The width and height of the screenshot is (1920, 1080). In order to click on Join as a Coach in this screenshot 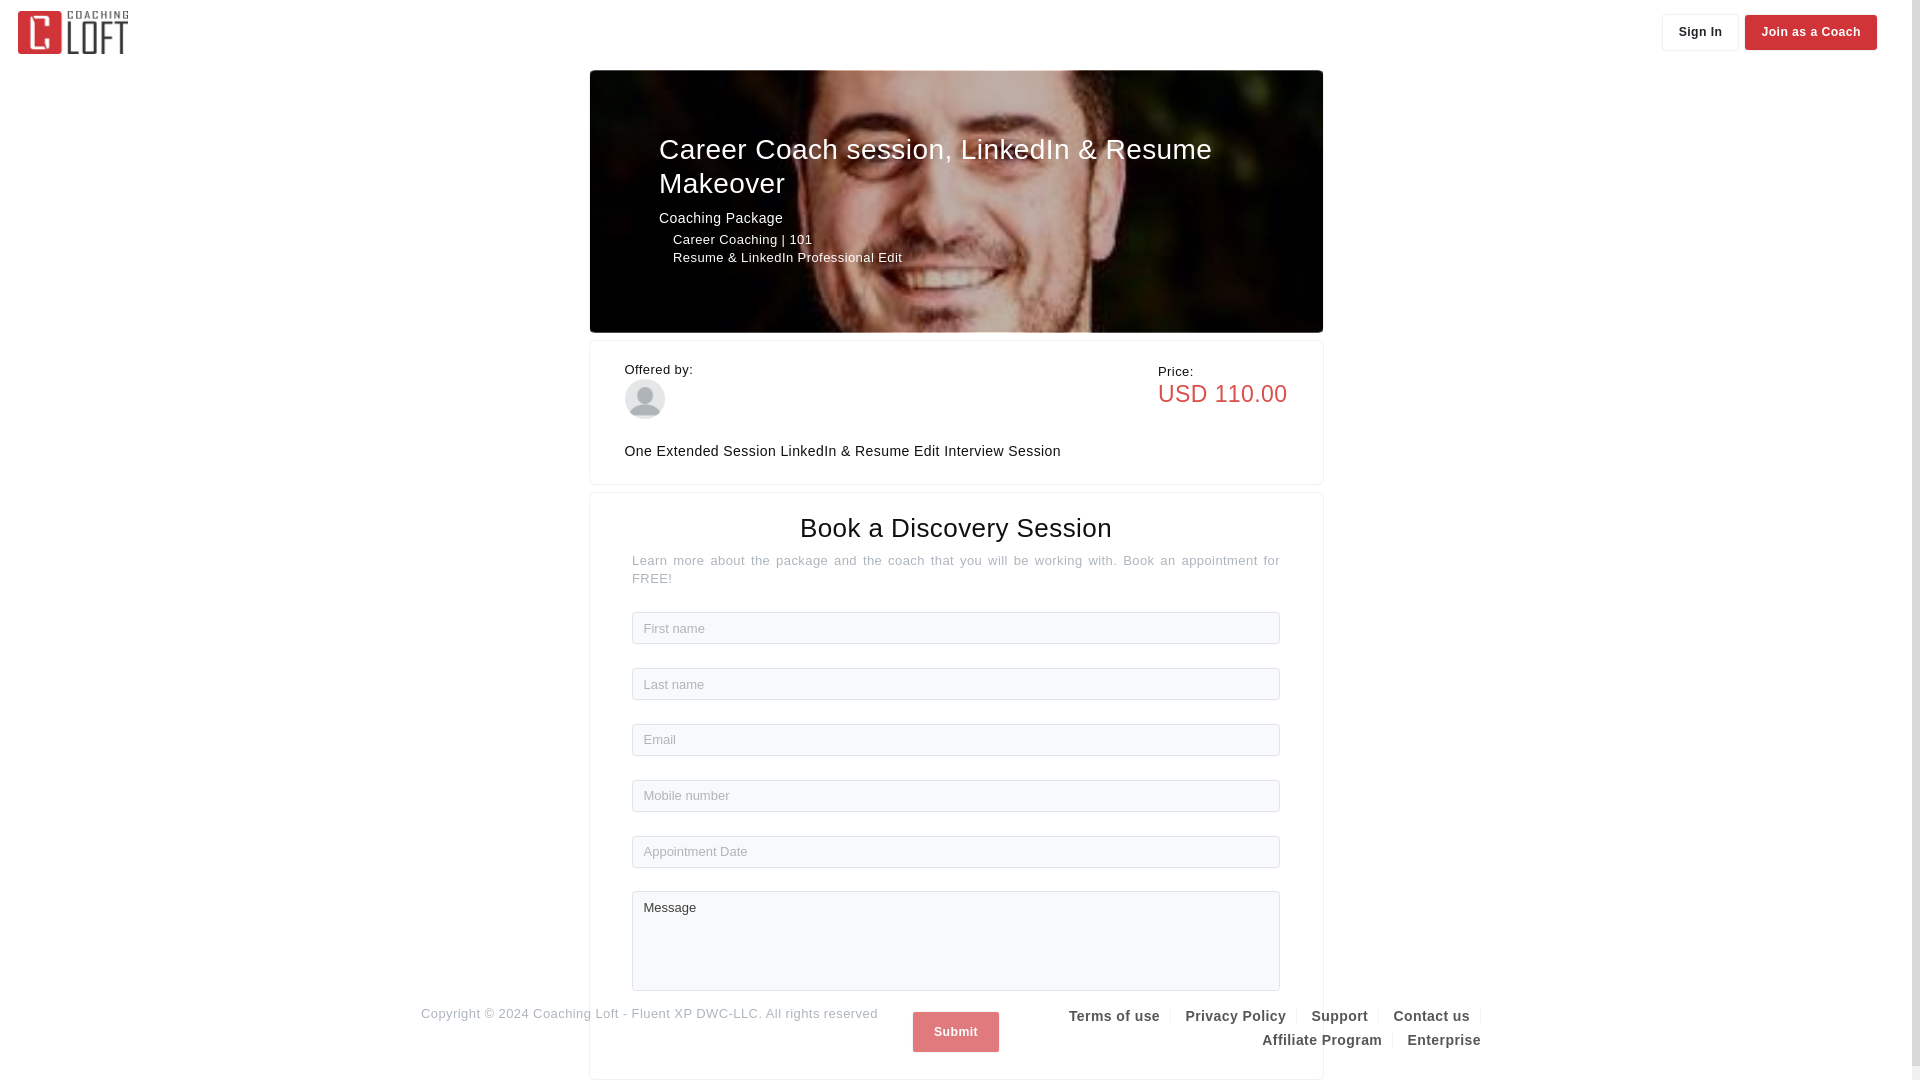, I will do `click(1811, 32)`.